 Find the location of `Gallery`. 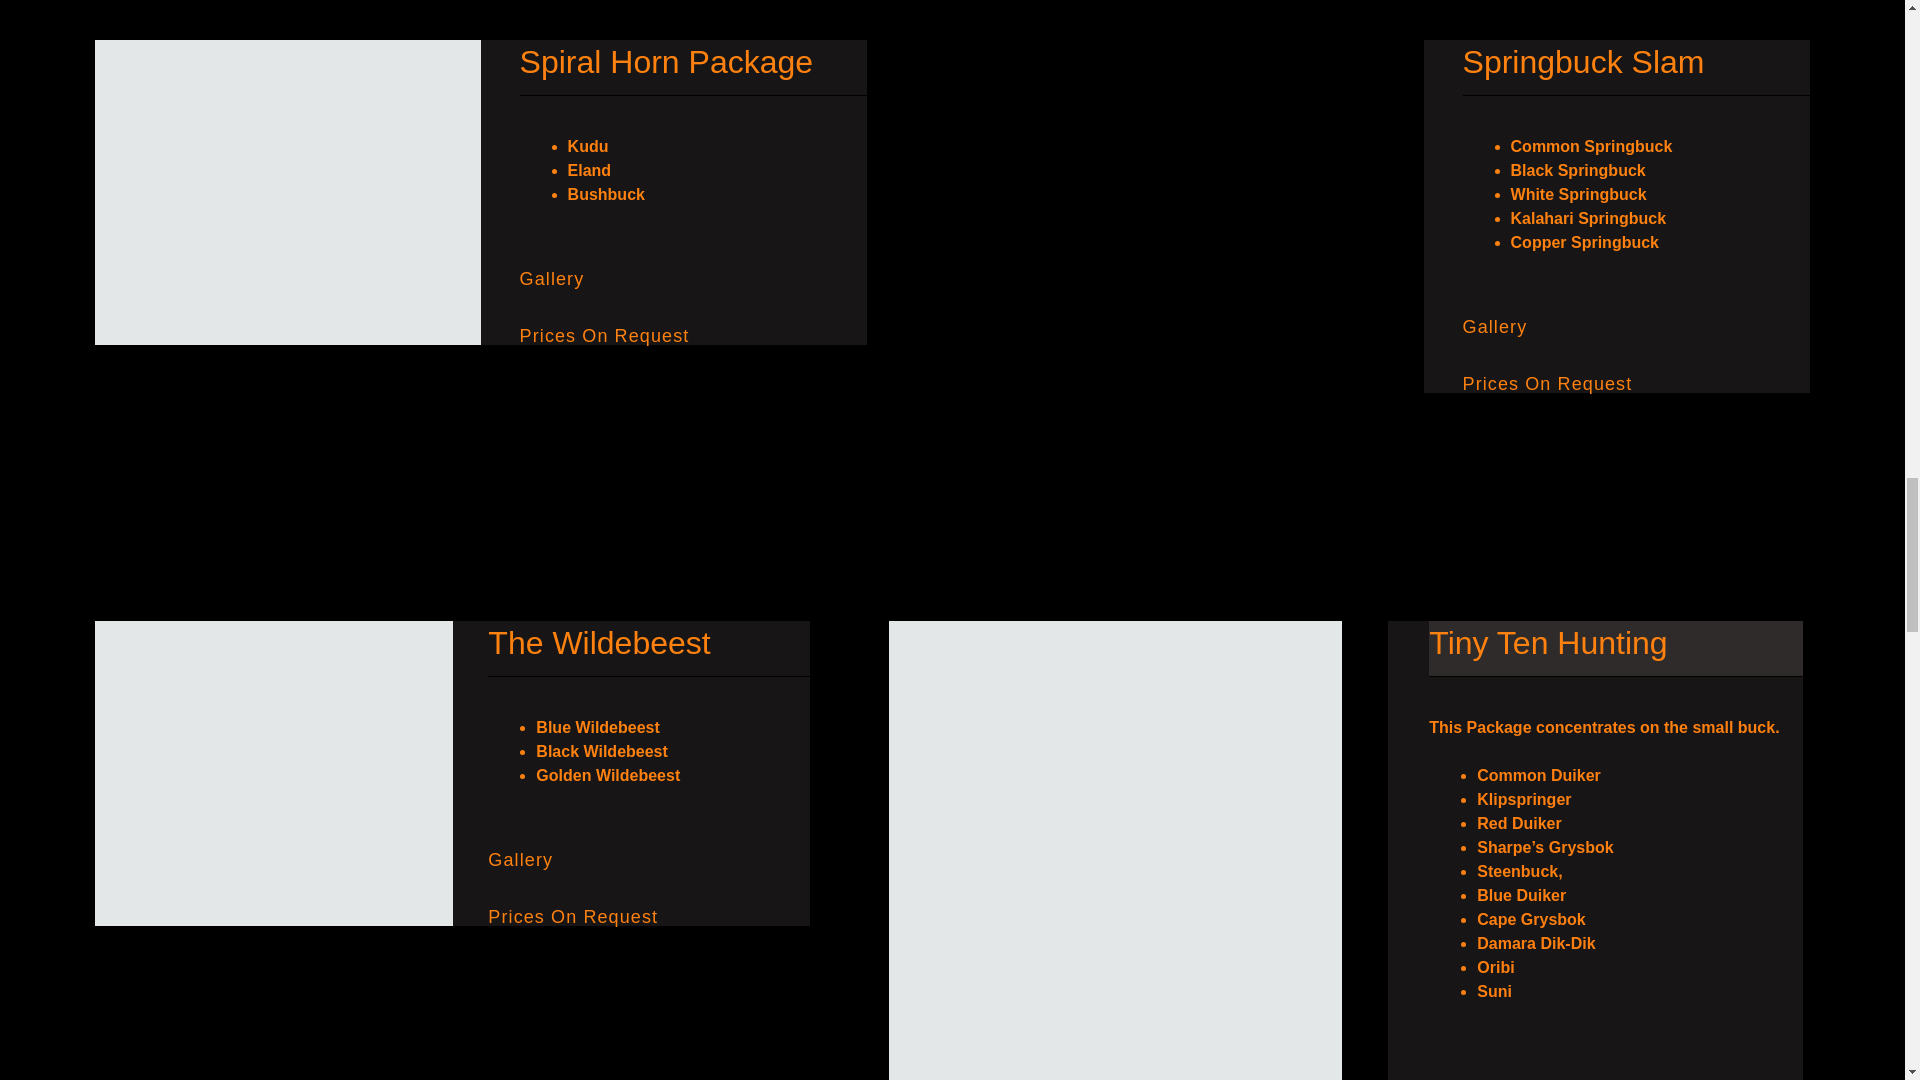

Gallery is located at coordinates (1496, 326).